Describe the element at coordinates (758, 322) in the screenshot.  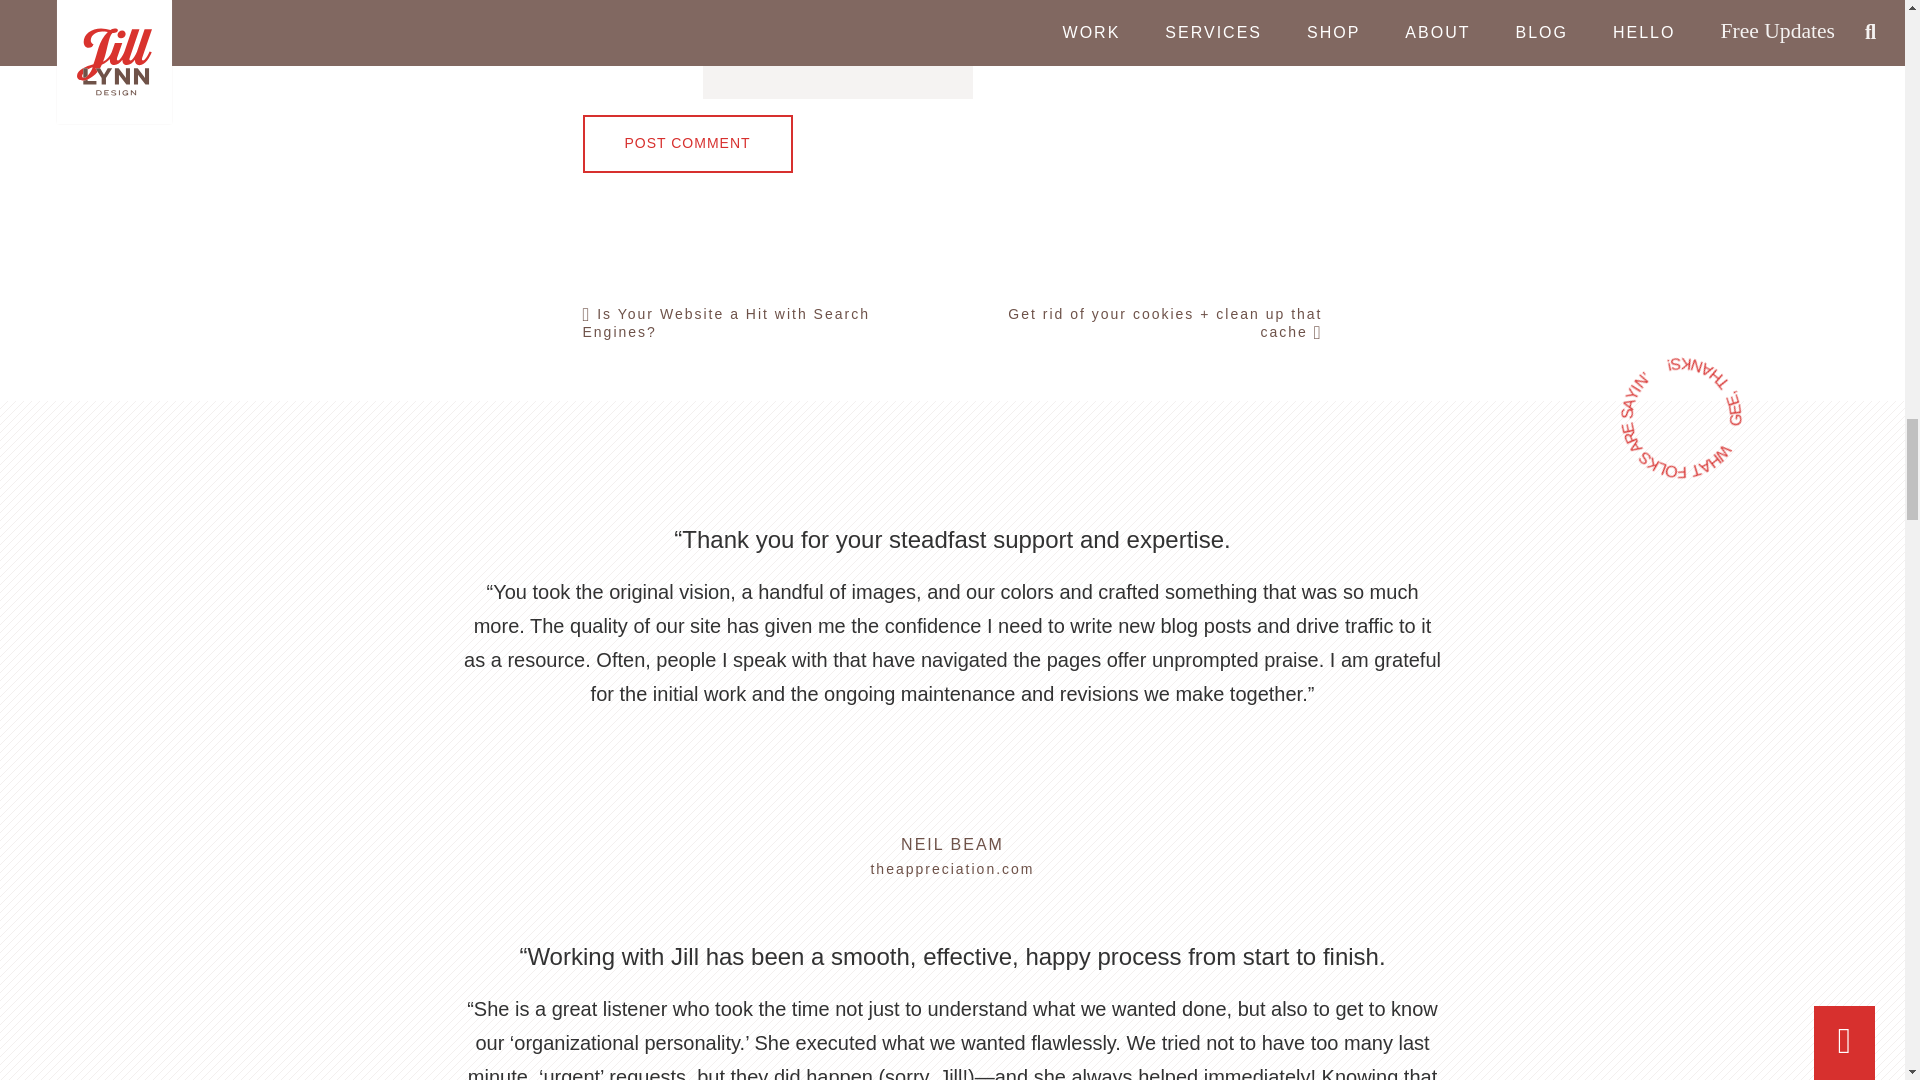
I see `Is Your Website a Hit with Search Engines?` at that location.